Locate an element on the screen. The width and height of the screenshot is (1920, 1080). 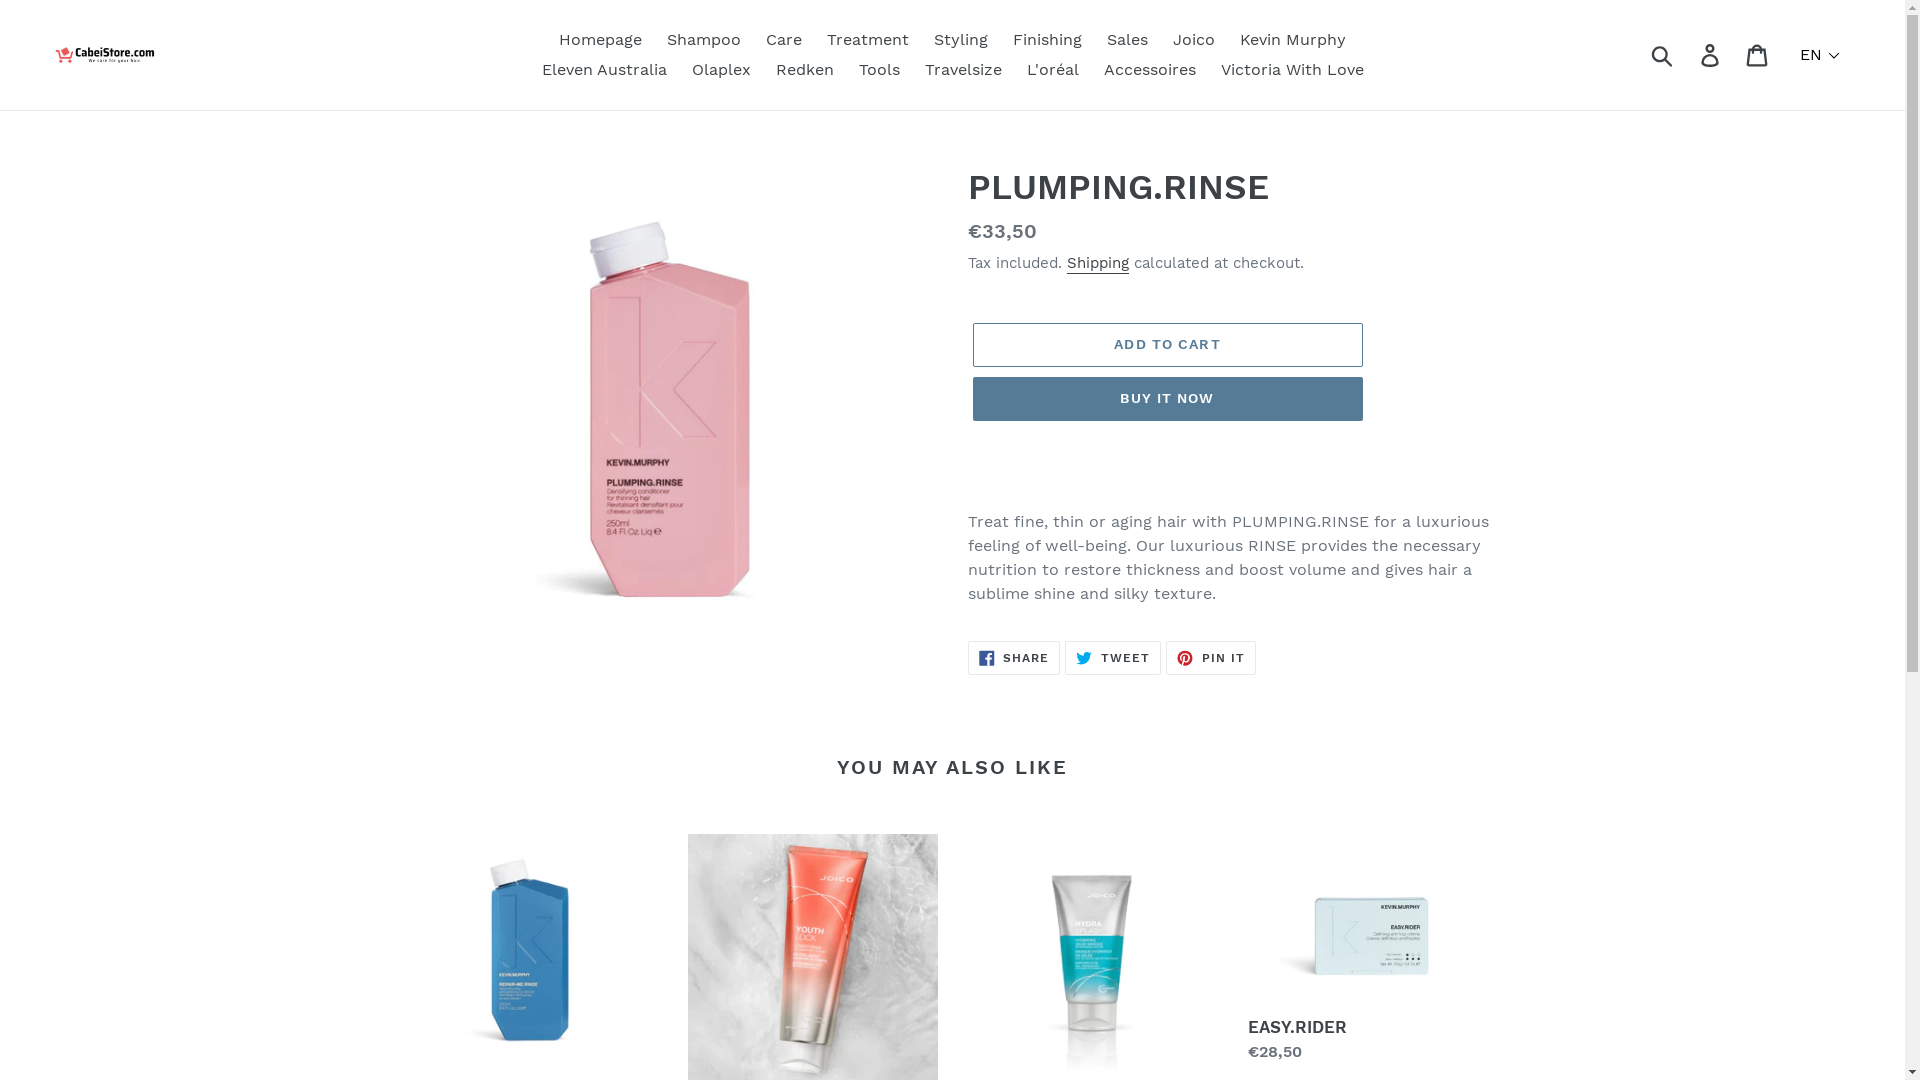
Eleven Australia is located at coordinates (604, 70).